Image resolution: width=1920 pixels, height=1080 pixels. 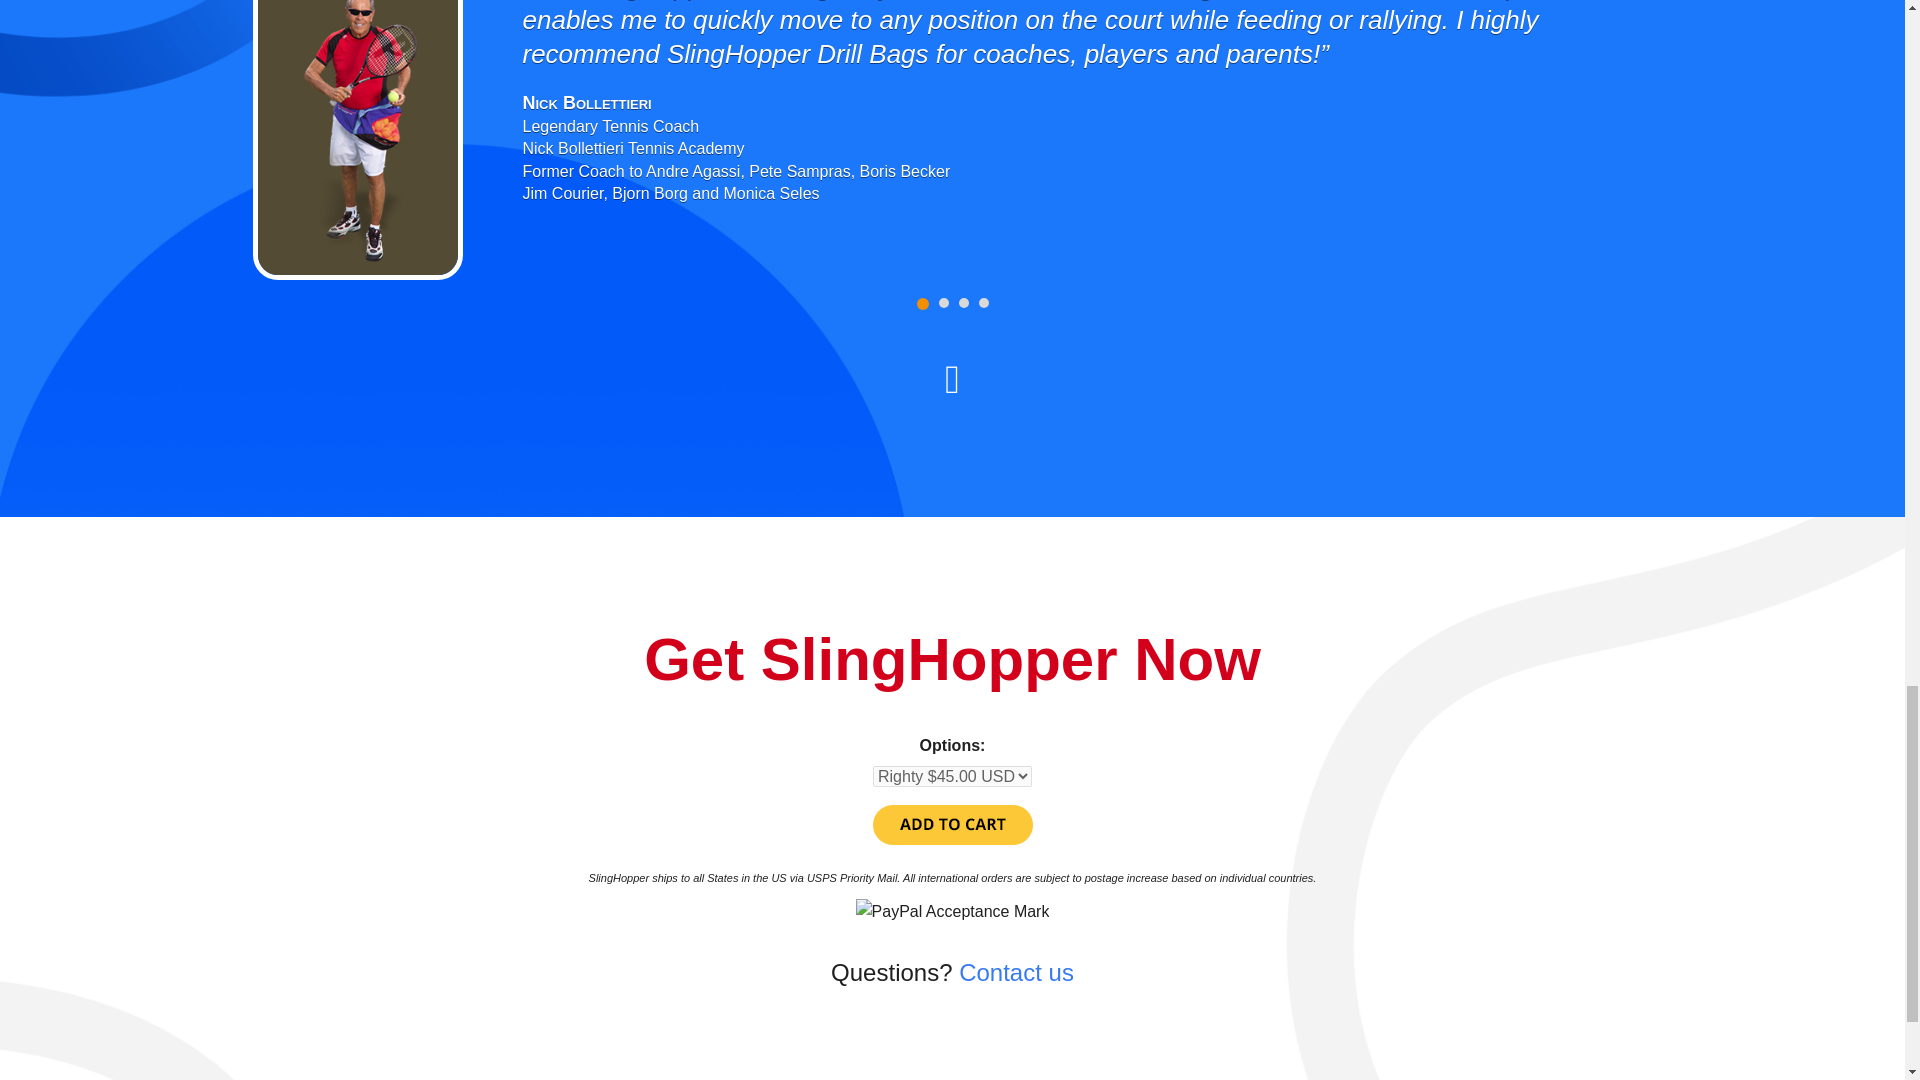 What do you see at coordinates (921, 304) in the screenshot?
I see `1` at bounding box center [921, 304].